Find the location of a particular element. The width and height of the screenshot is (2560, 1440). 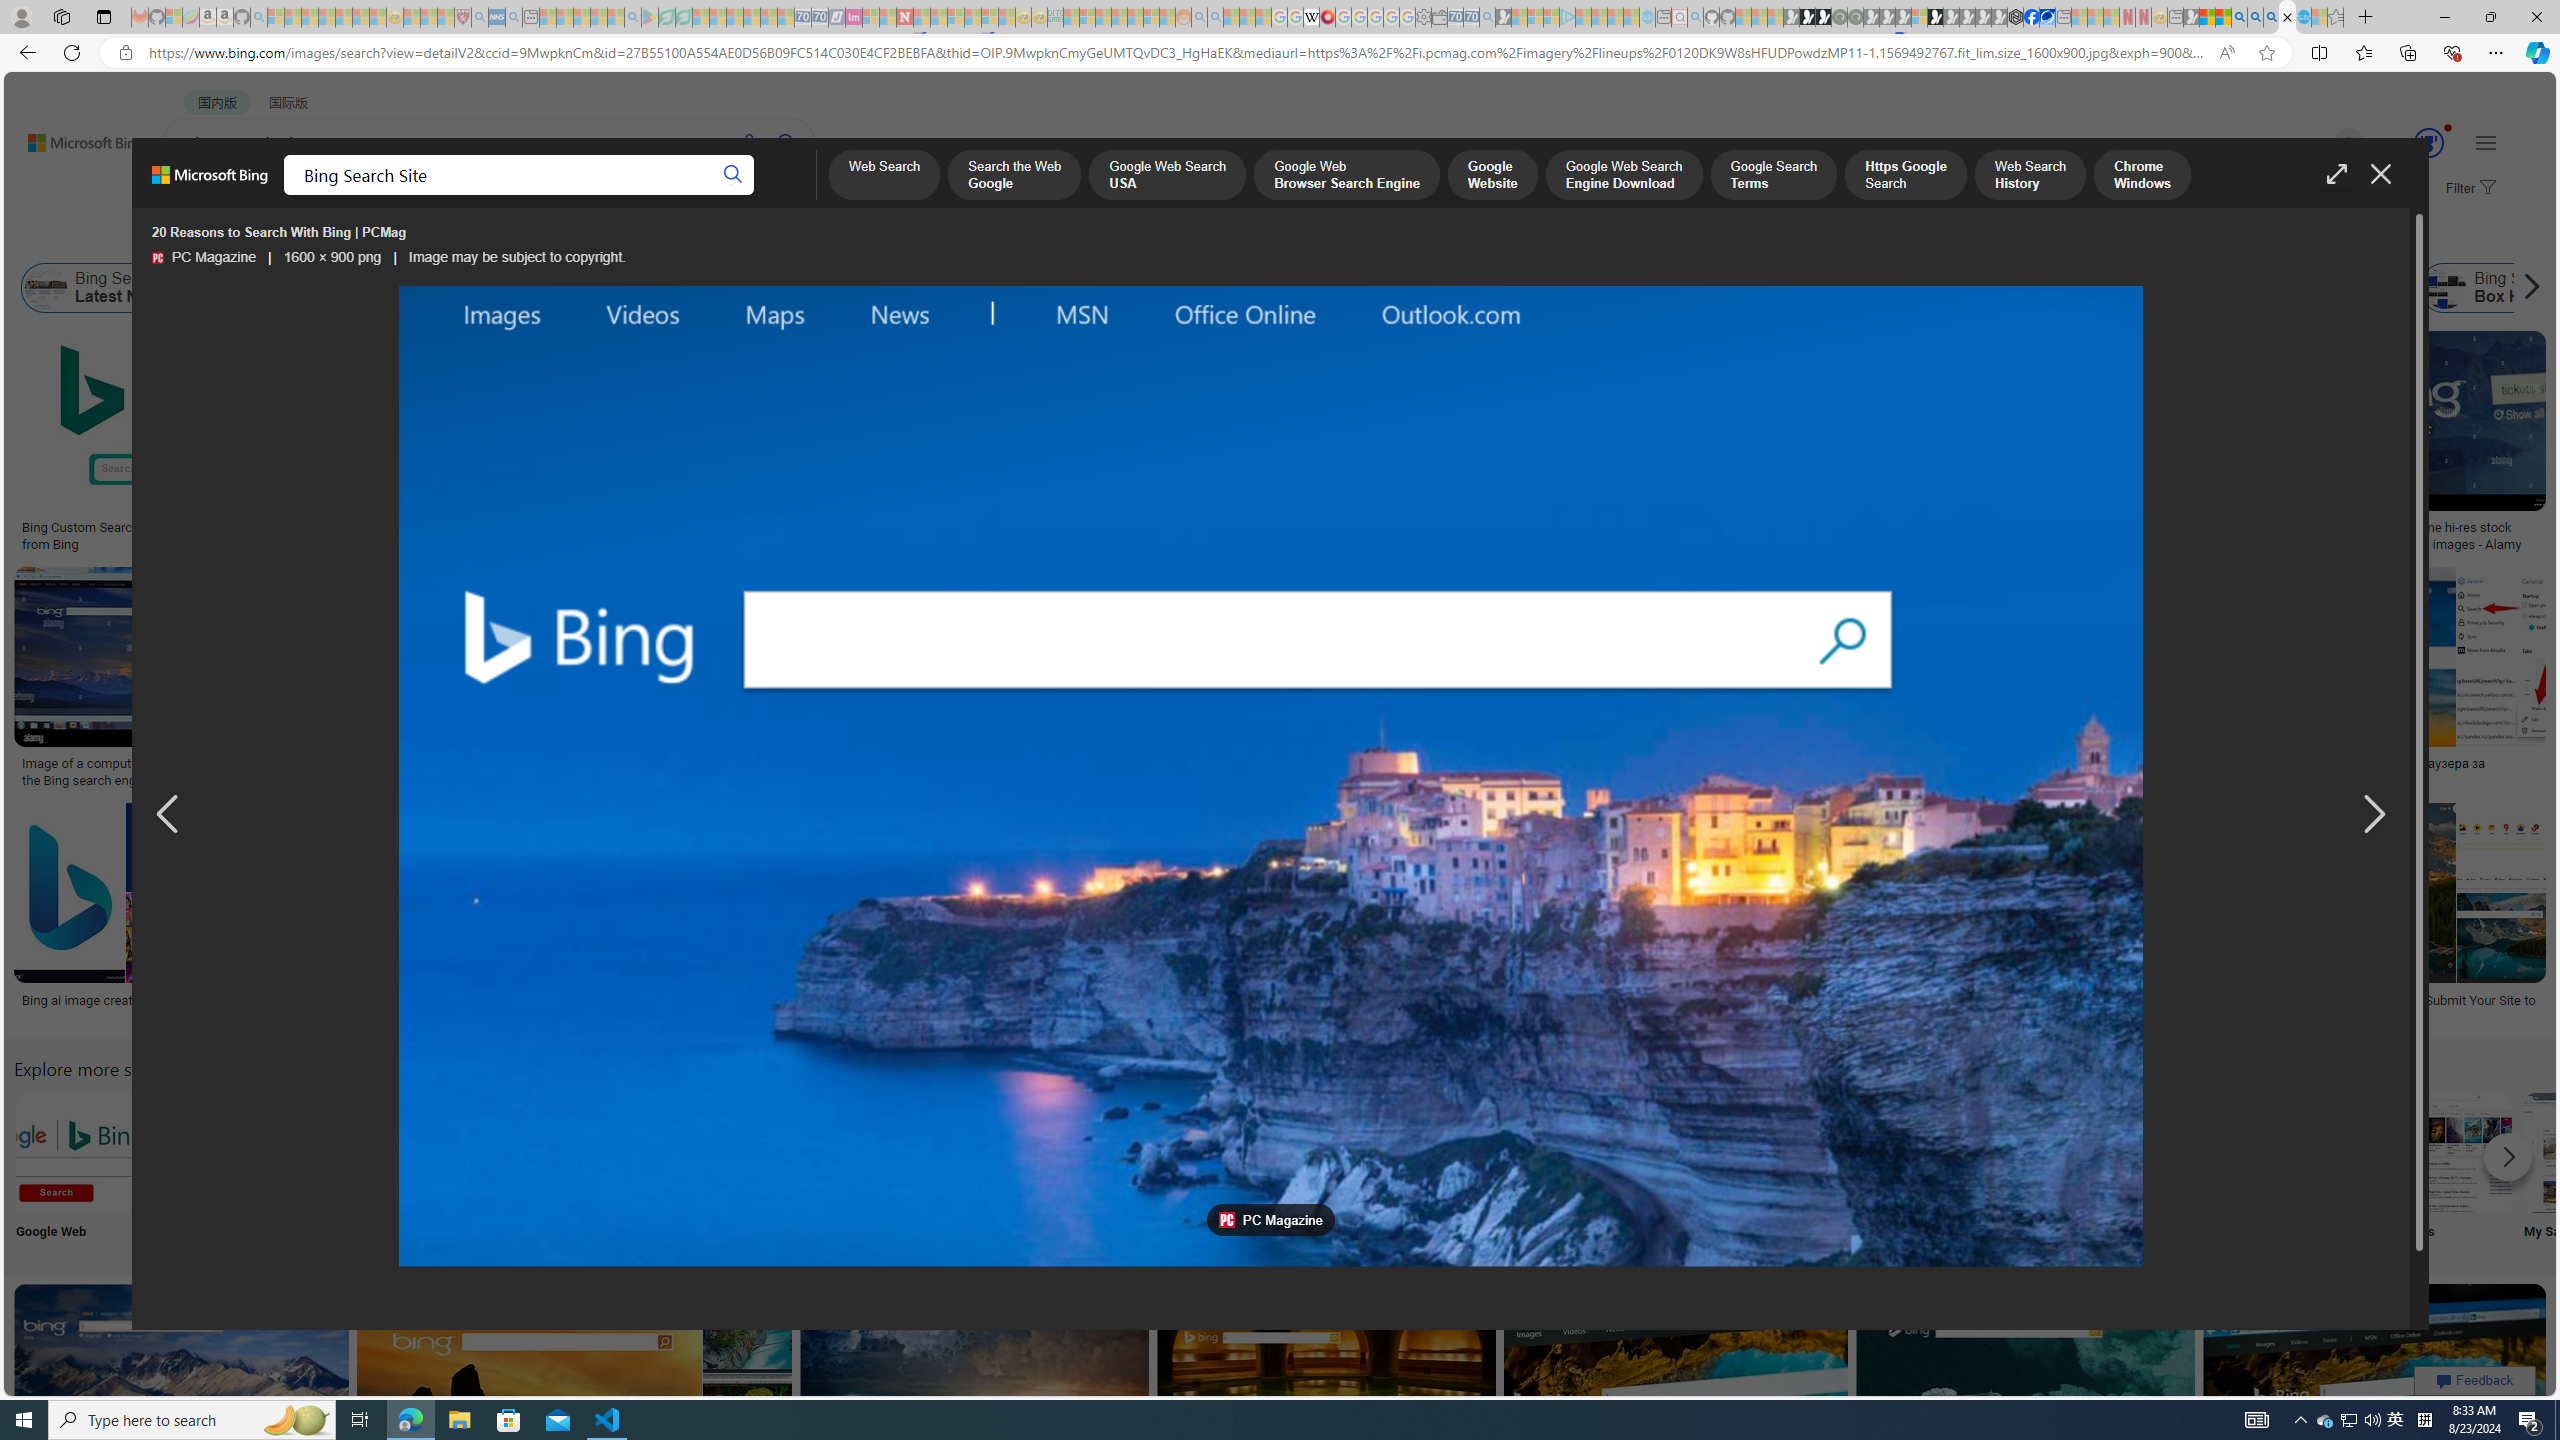

Bing Search Results is located at coordinates (1132, 1152).